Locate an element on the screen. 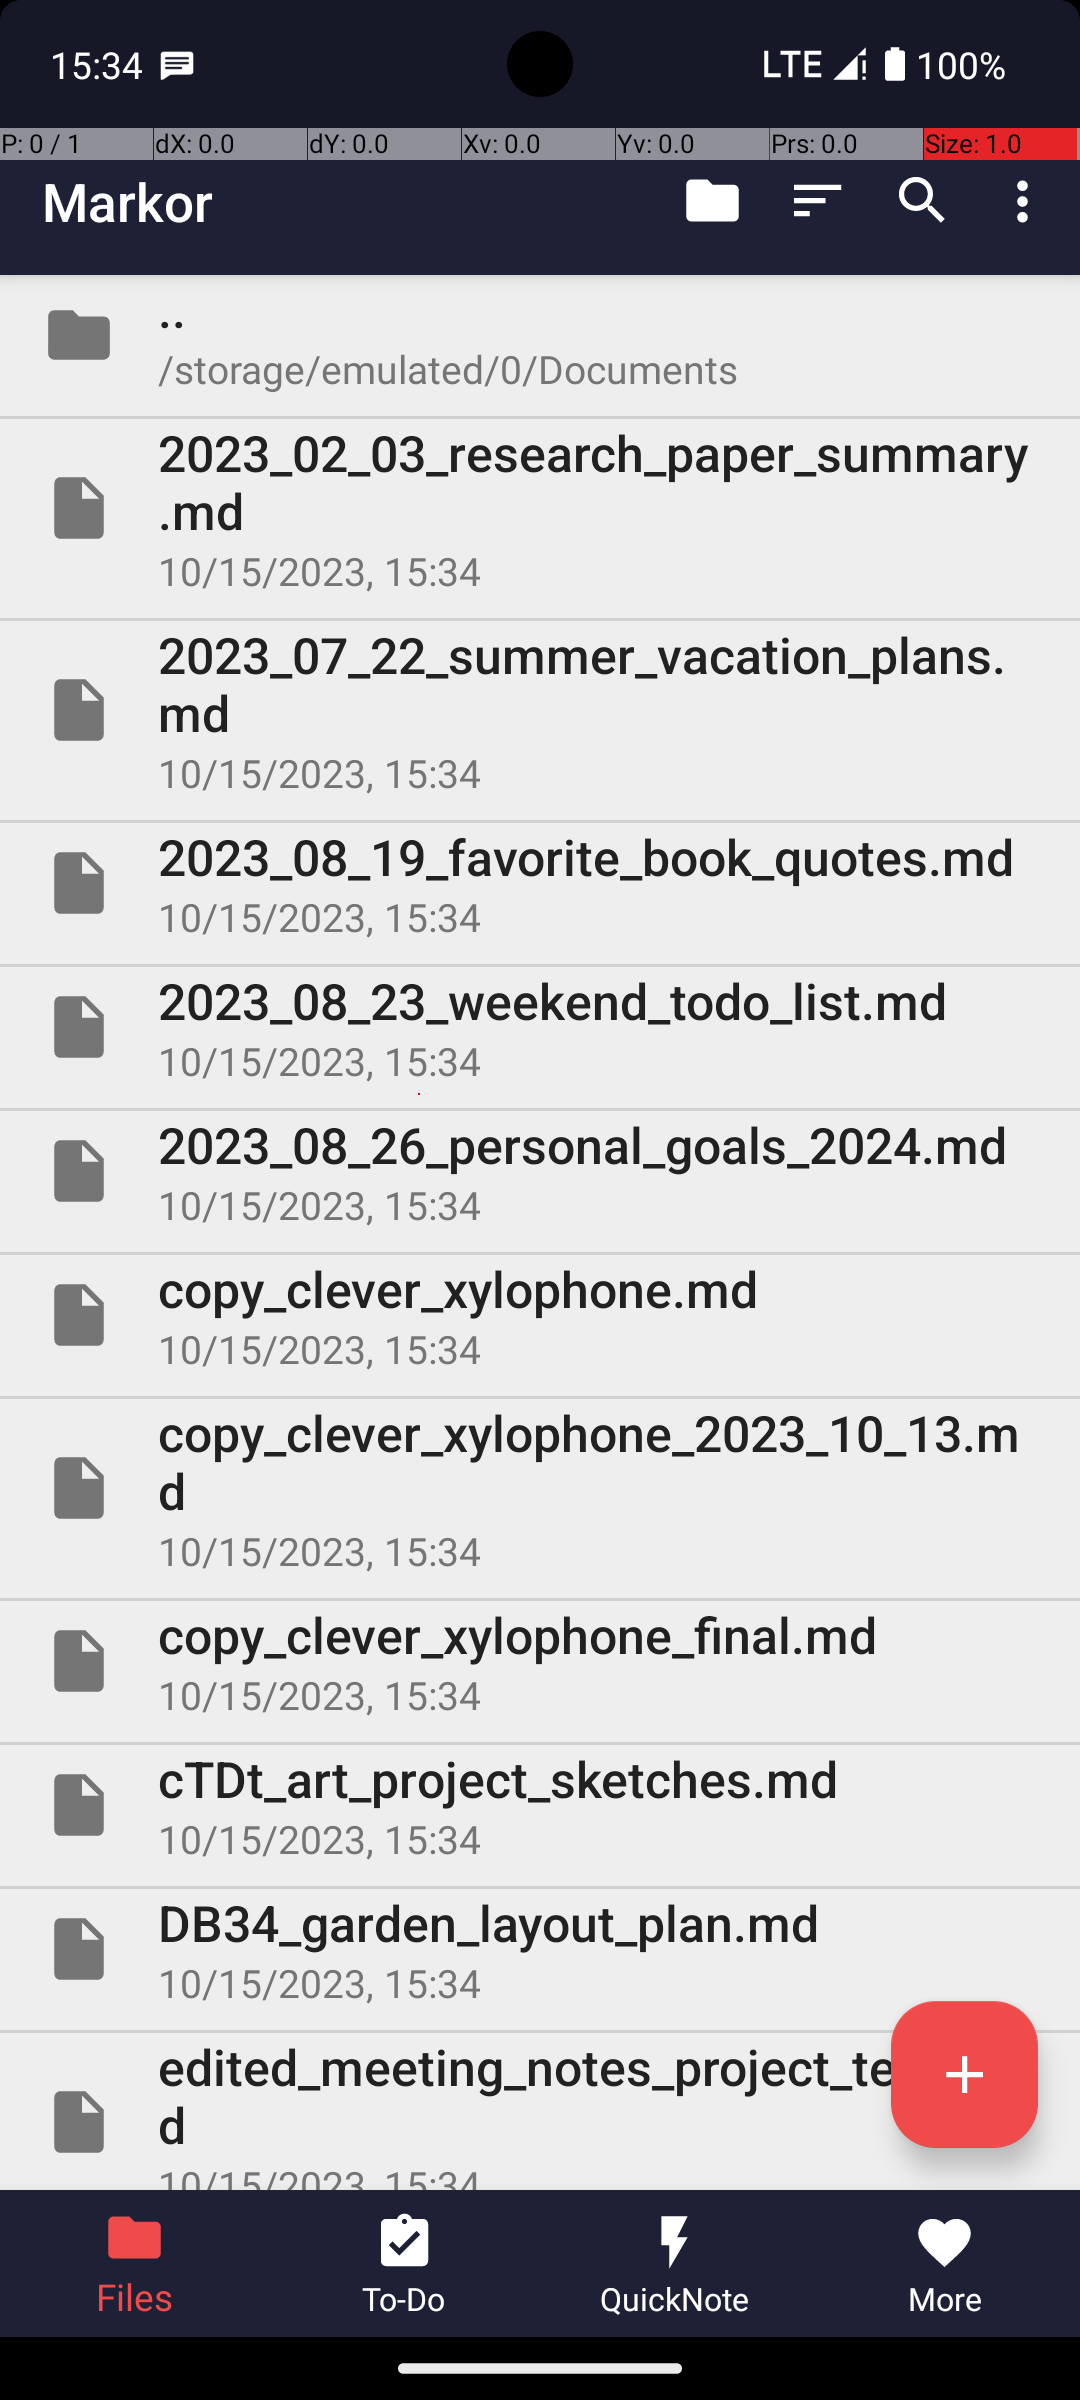 The image size is (1080, 2400). File cTDt_art_project_sketches.md  is located at coordinates (540, 1805).